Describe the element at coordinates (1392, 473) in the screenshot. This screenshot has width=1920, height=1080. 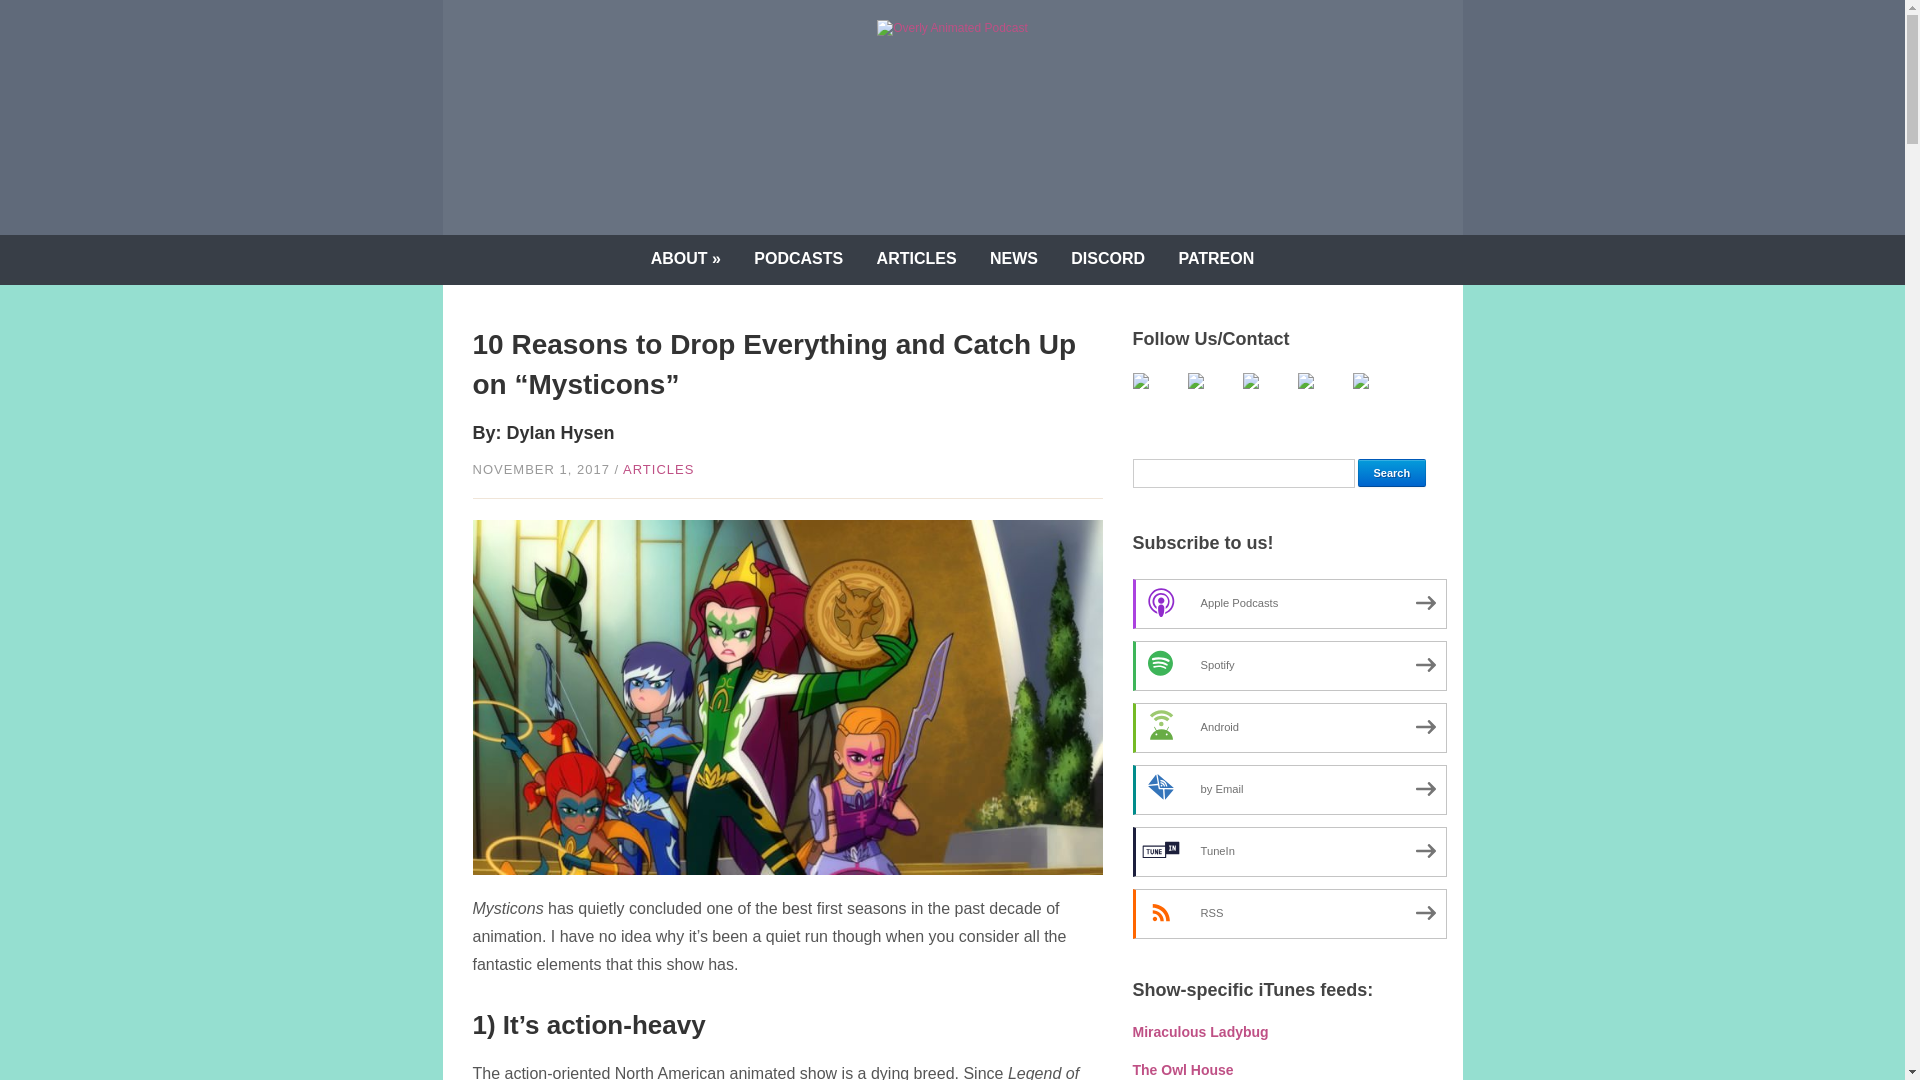
I see `Search` at that location.